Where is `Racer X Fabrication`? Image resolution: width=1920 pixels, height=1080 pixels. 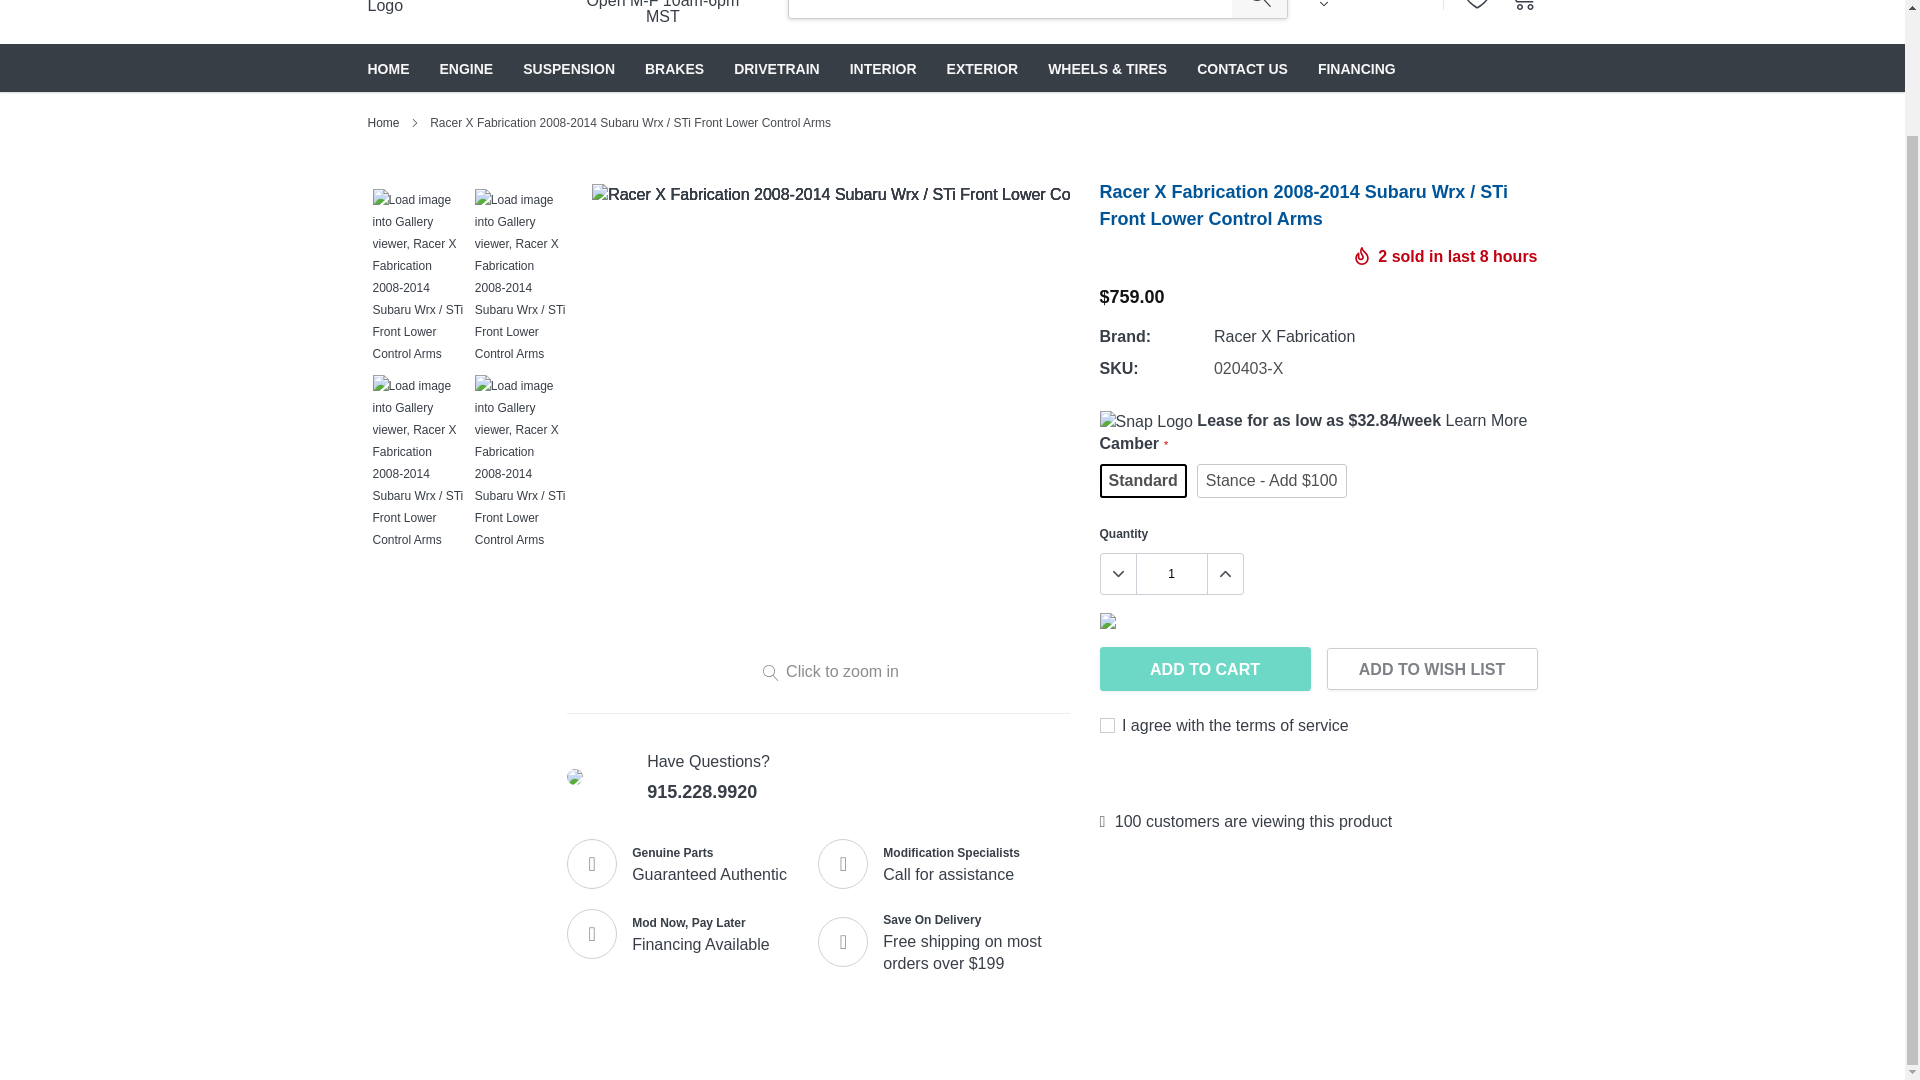 Racer X Fabrication is located at coordinates (1284, 336).